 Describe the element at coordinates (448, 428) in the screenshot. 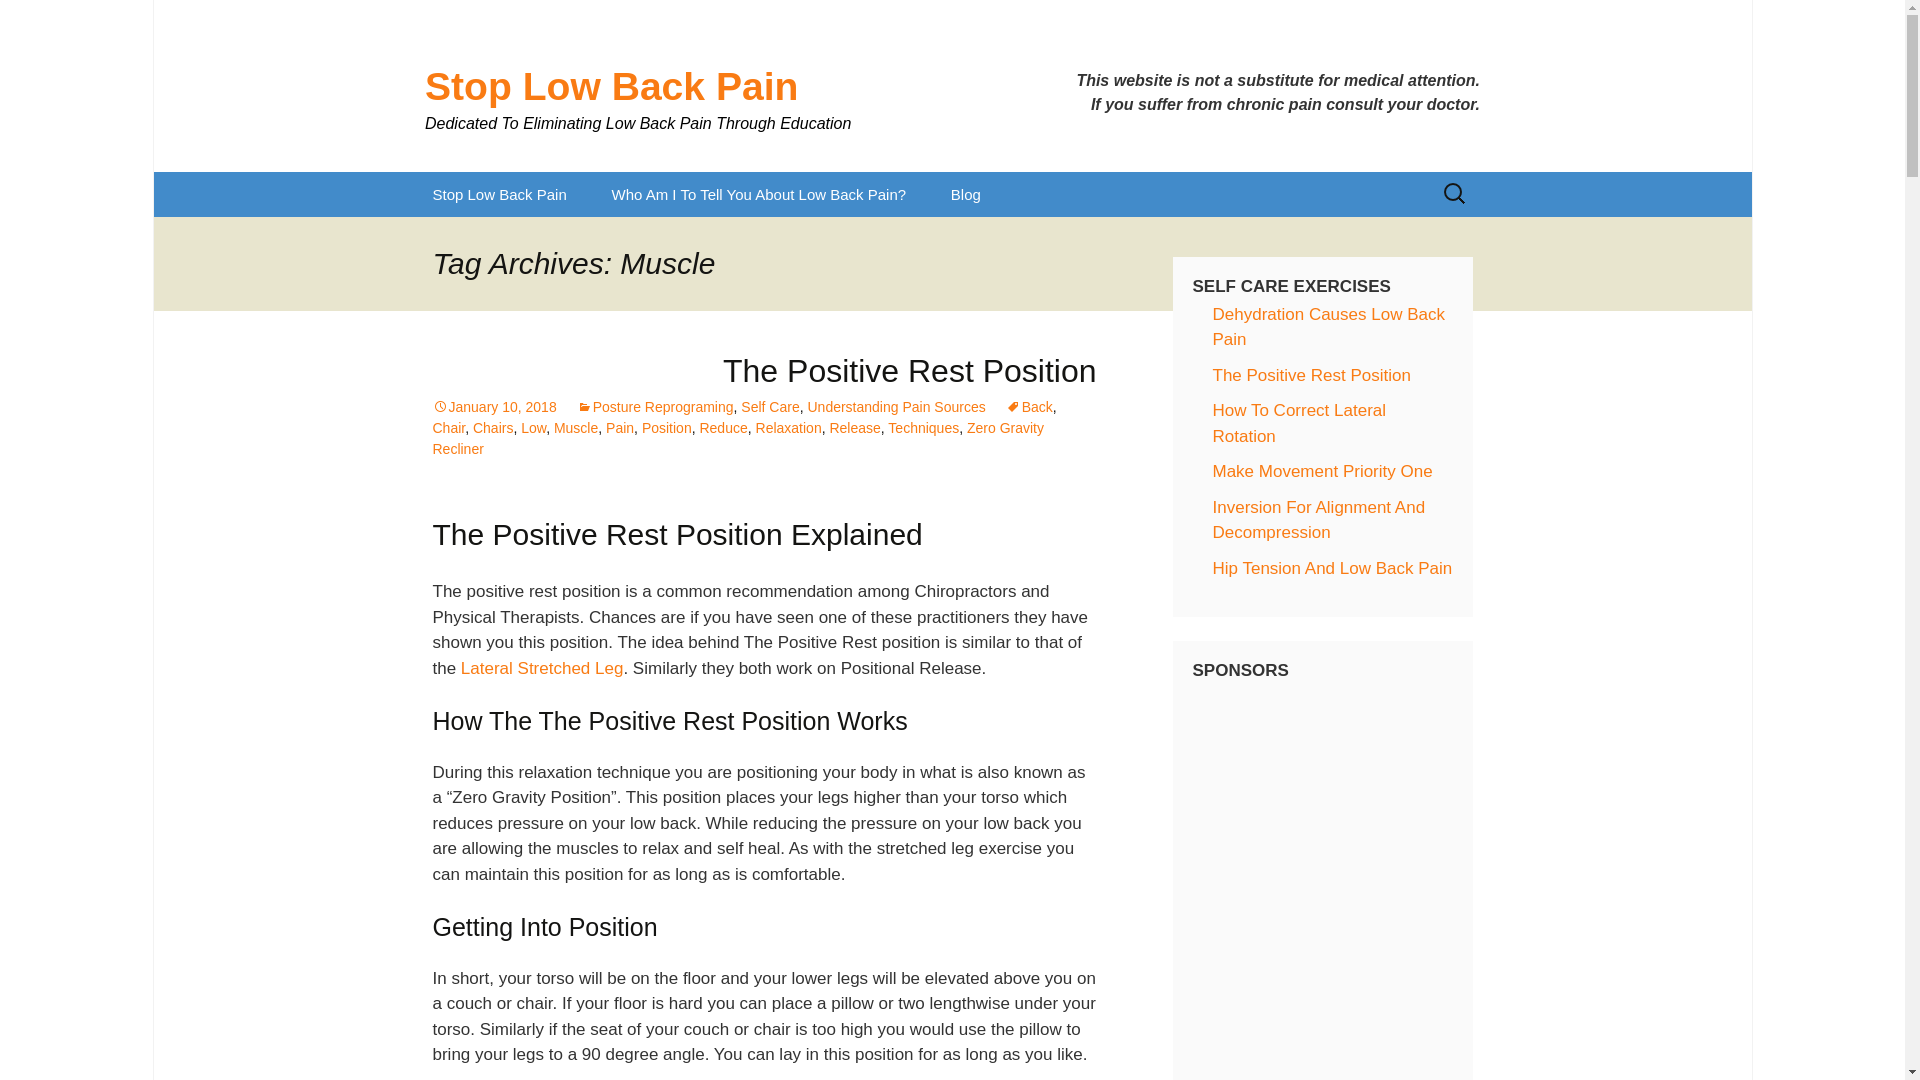

I see `Chair` at that location.